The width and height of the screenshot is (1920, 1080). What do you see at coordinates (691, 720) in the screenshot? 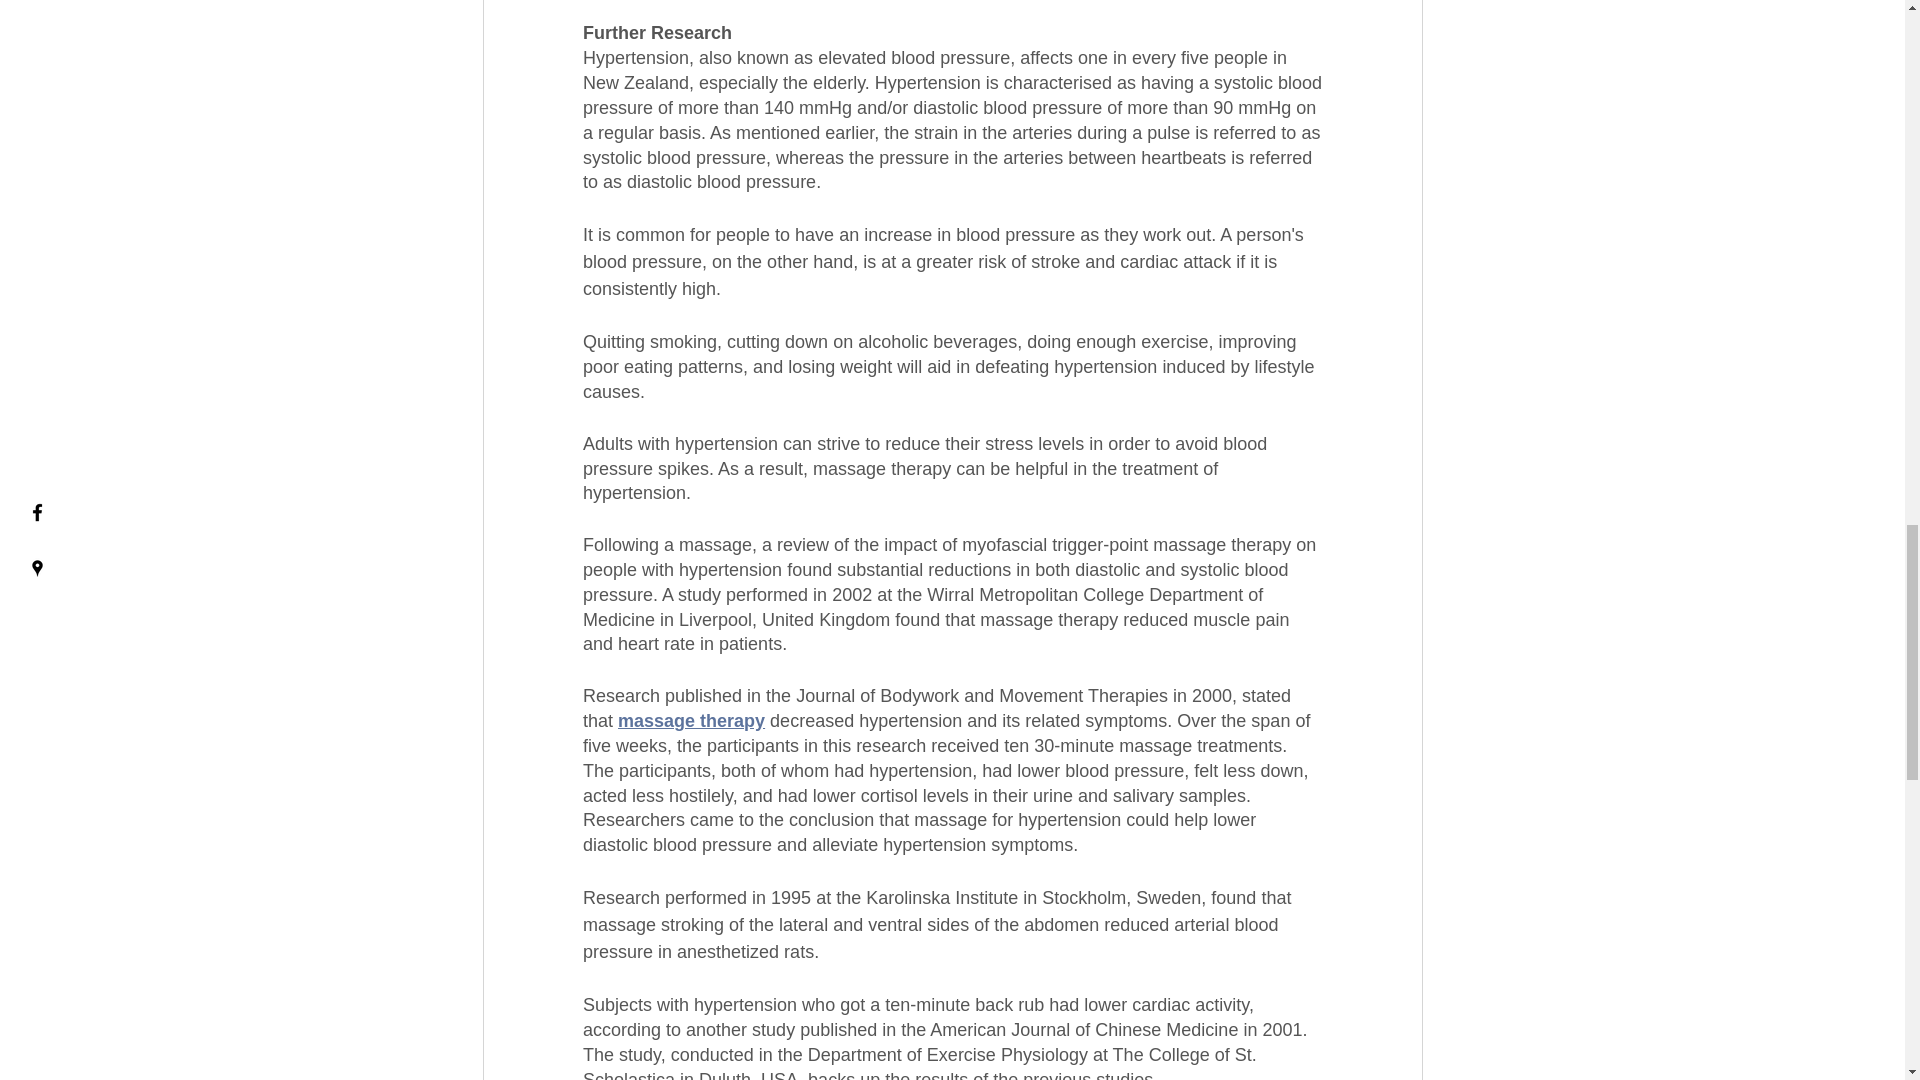
I see `massage therapy` at bounding box center [691, 720].